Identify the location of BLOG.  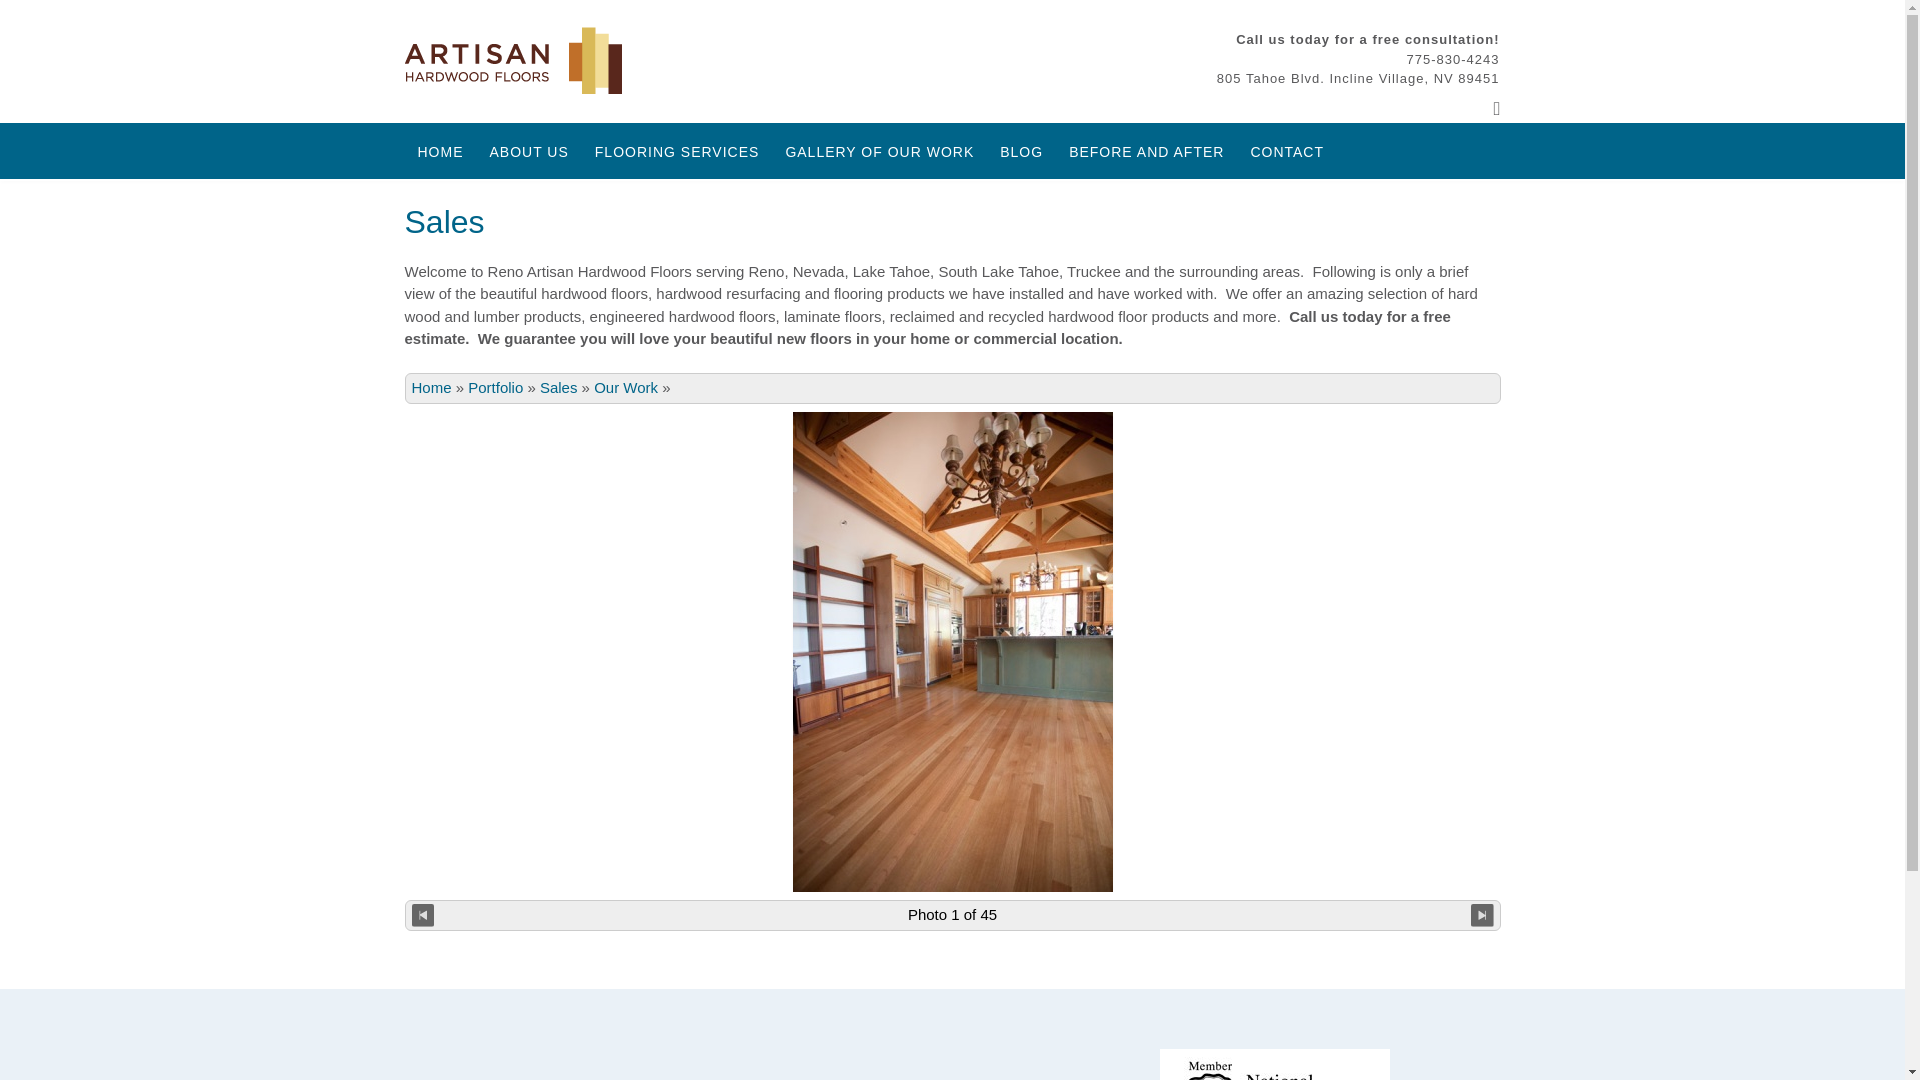
(1021, 151).